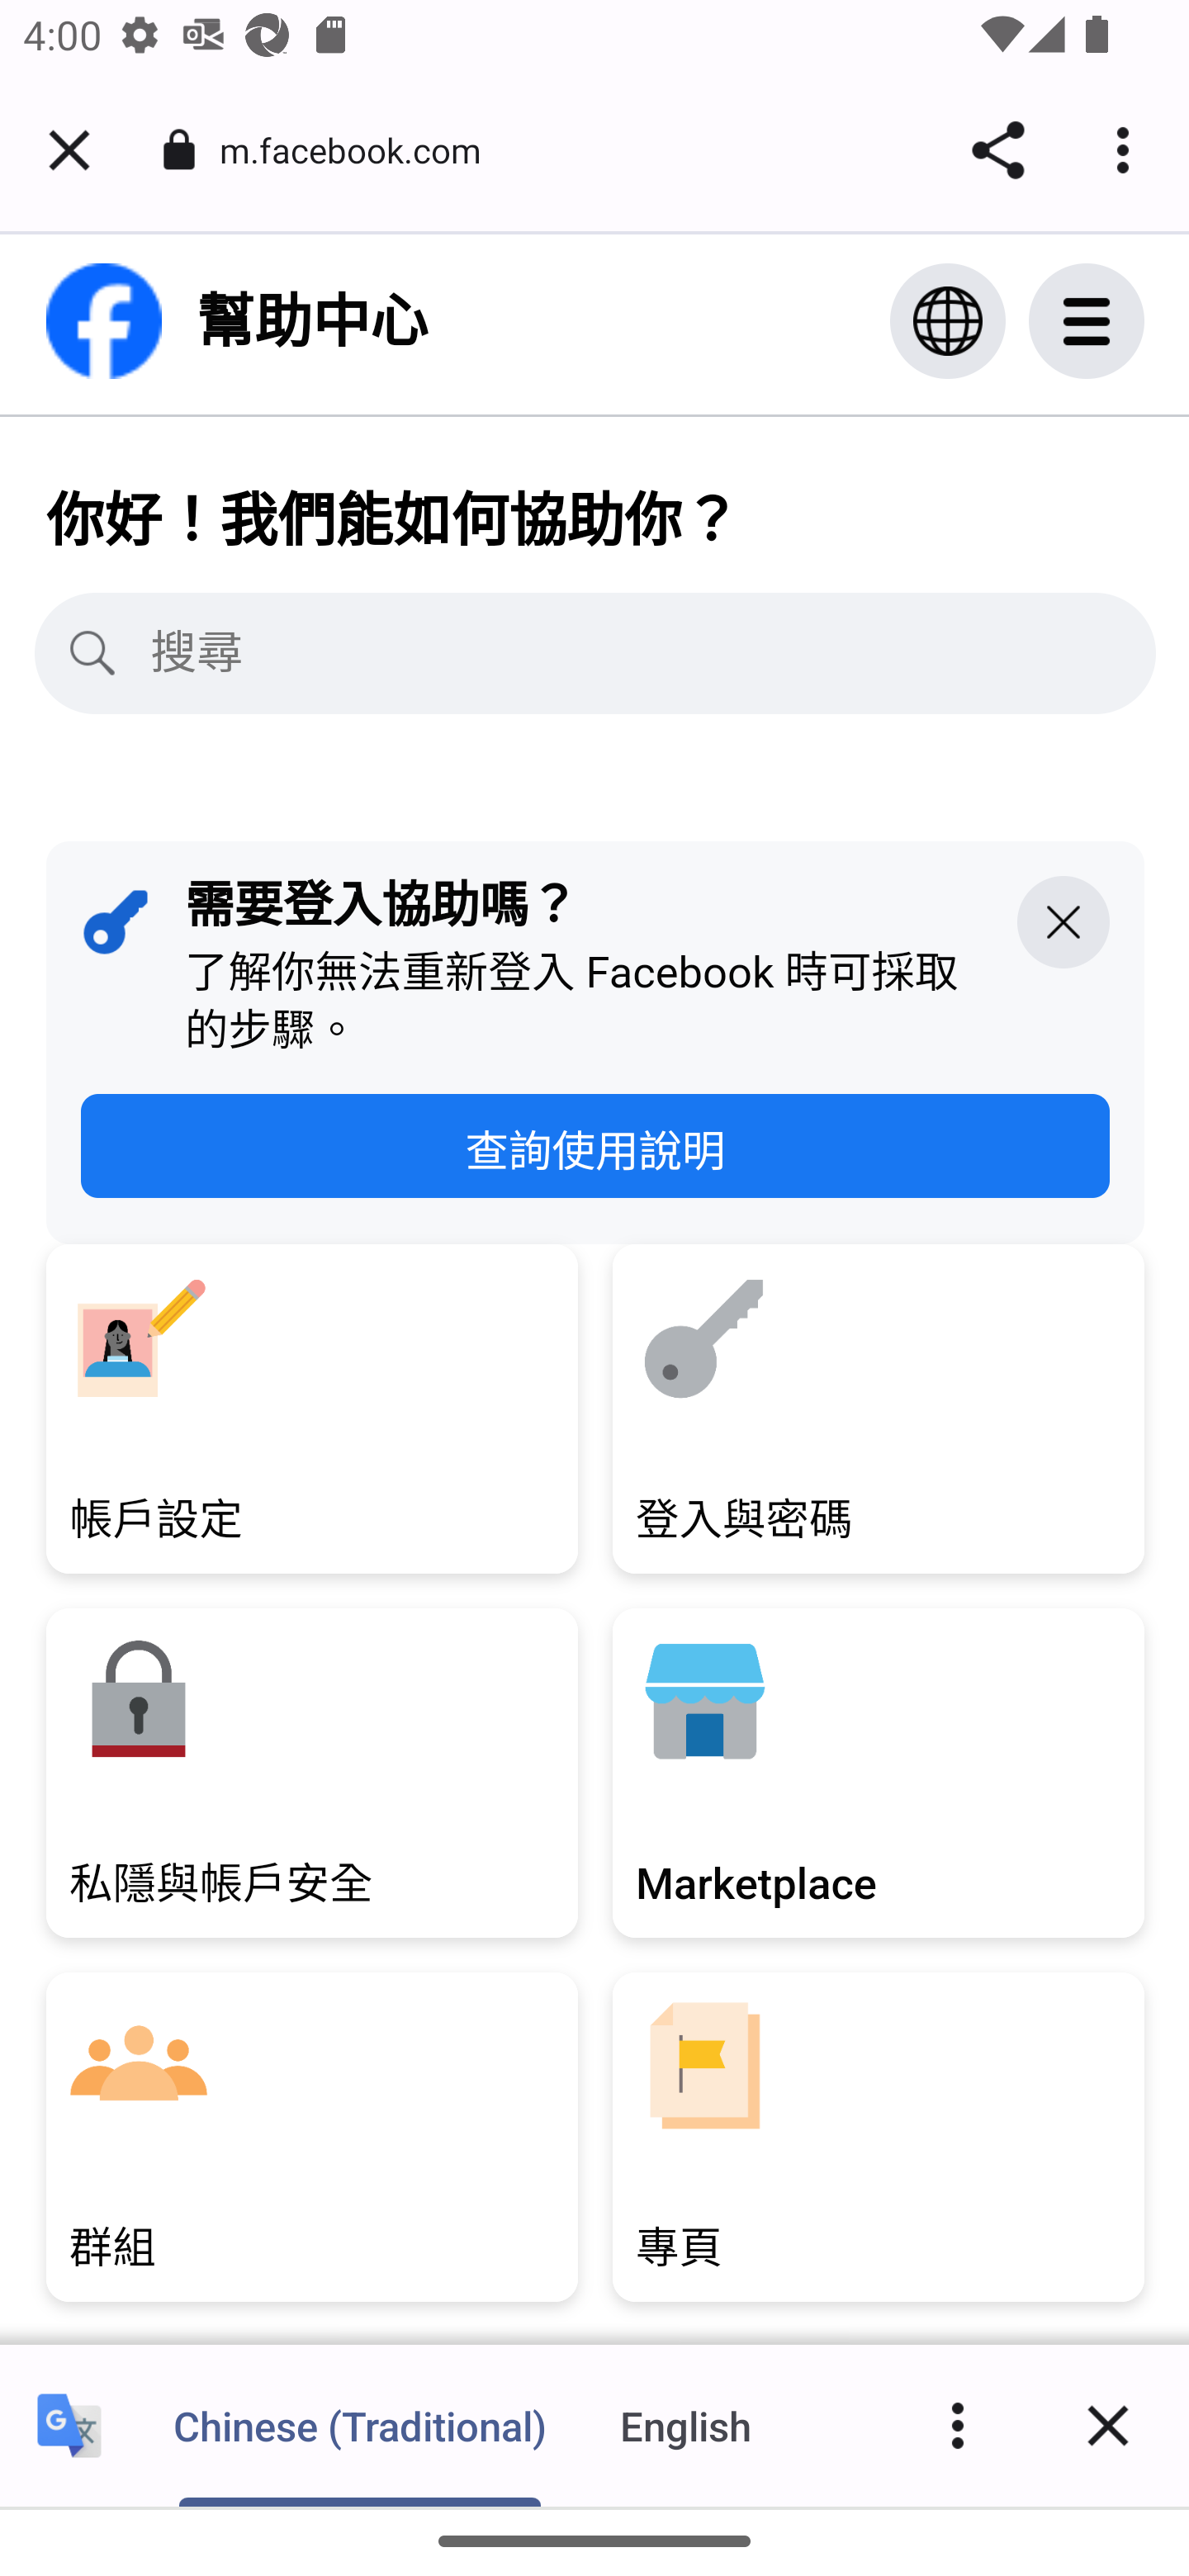 This screenshot has width=1189, height=2576. I want to click on Share, so click(997, 150).